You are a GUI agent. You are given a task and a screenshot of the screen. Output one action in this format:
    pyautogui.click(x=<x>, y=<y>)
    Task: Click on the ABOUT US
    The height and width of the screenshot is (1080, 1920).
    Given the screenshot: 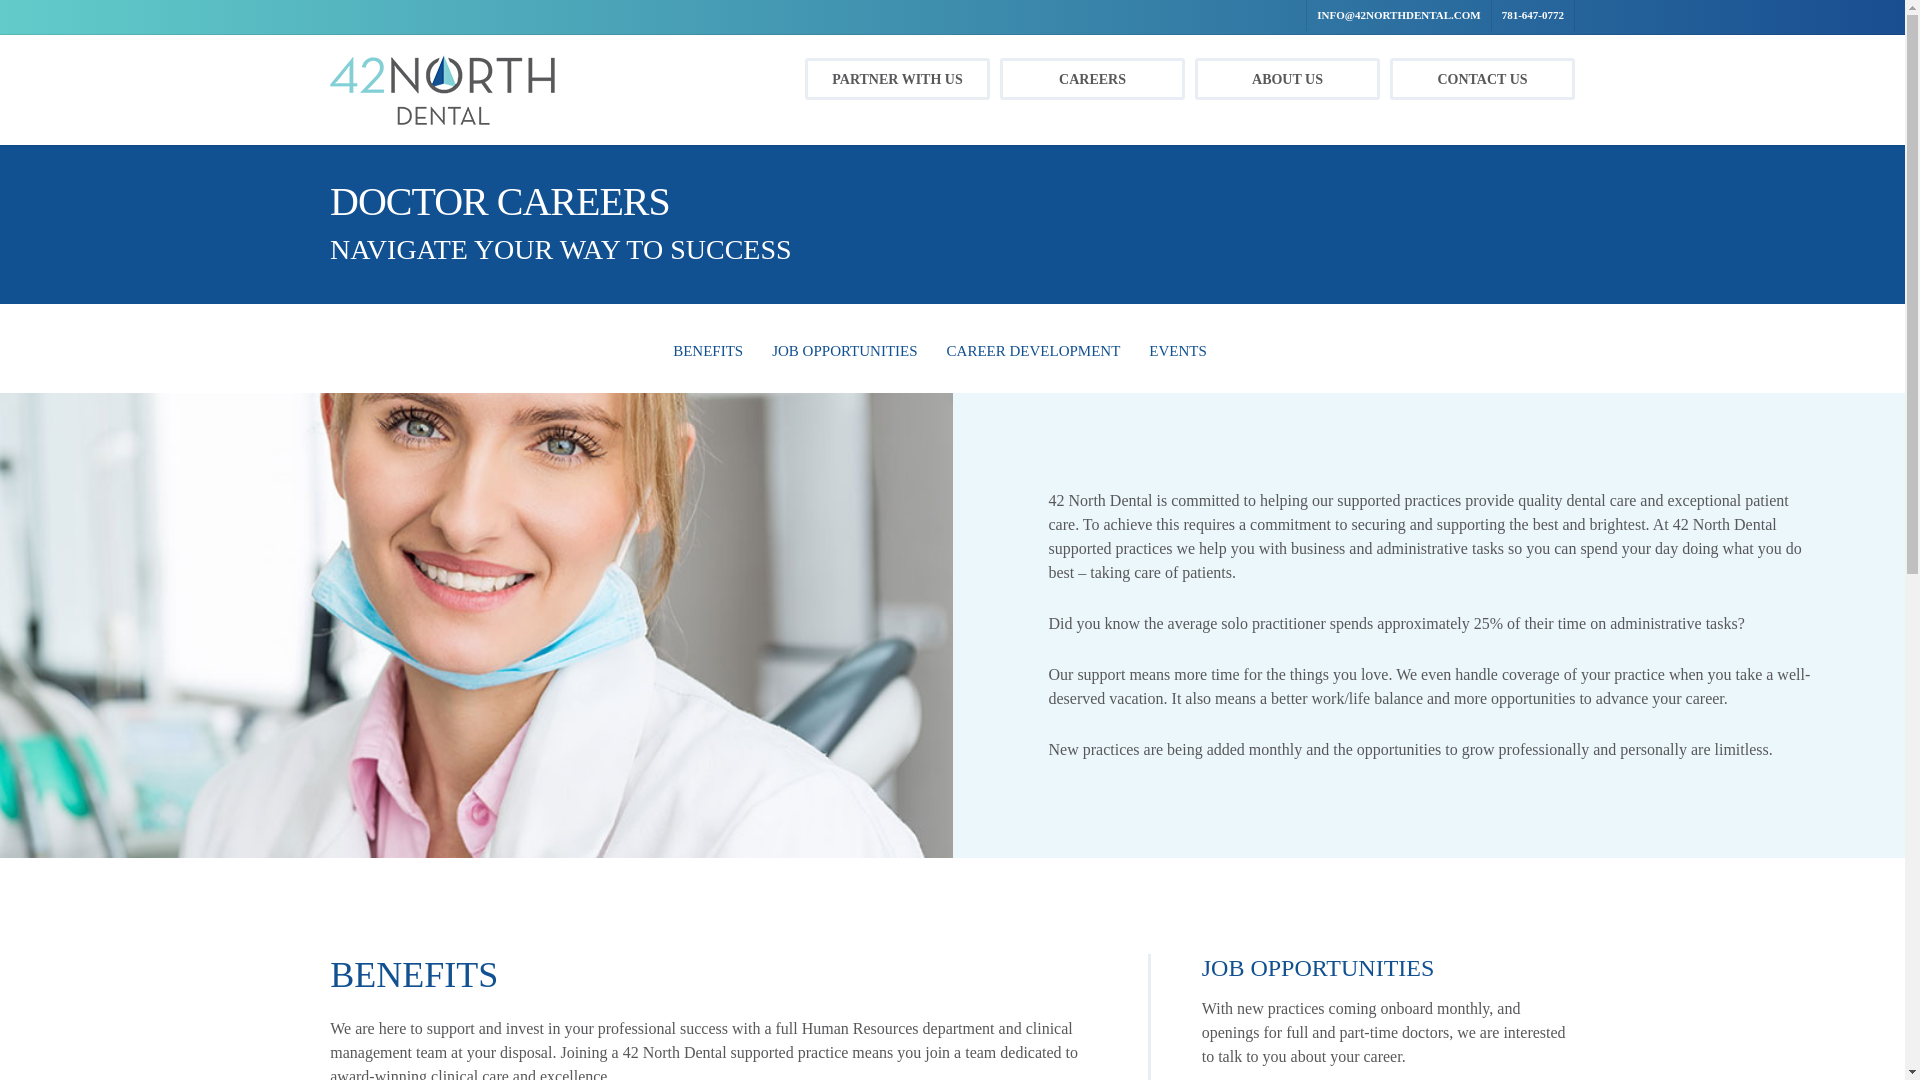 What is the action you would take?
    pyautogui.click(x=1287, y=79)
    